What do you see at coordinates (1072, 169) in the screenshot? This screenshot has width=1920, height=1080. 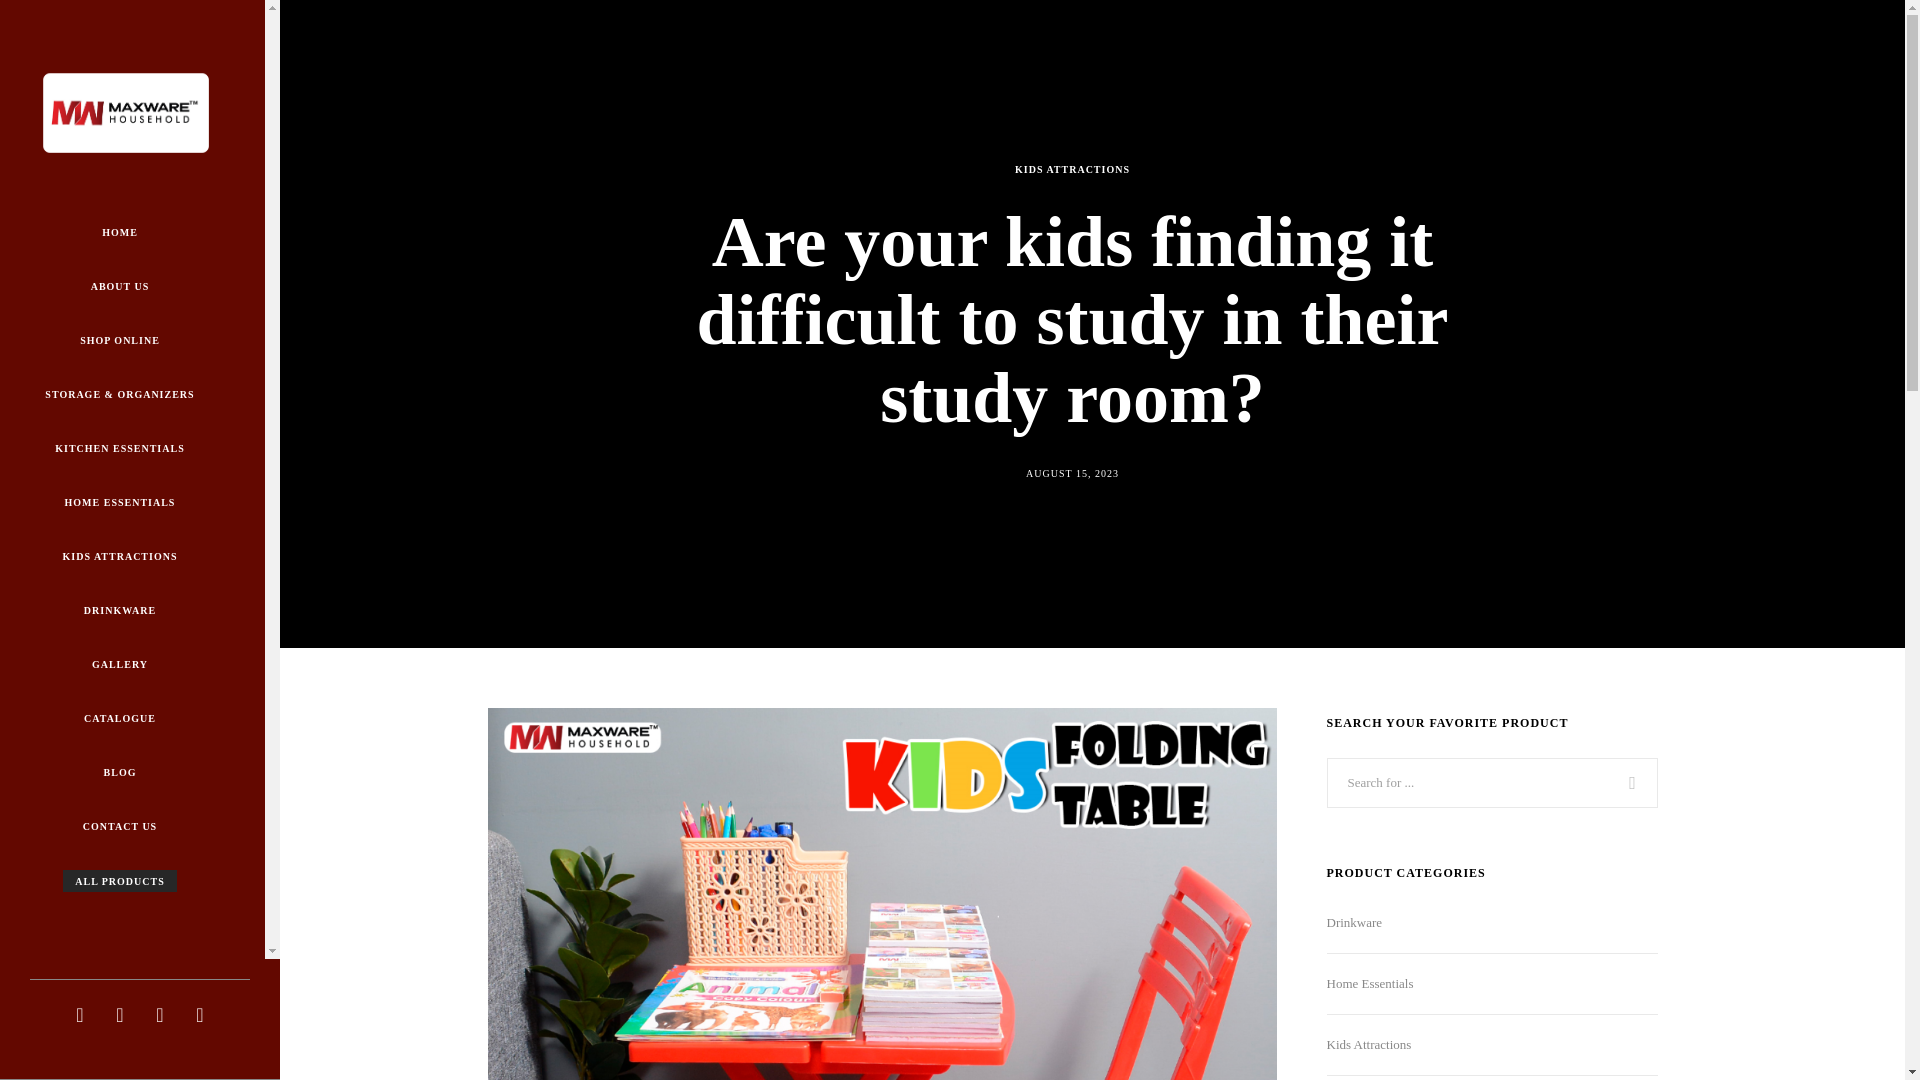 I see `KIDS ATTRACTIONS` at bounding box center [1072, 169].